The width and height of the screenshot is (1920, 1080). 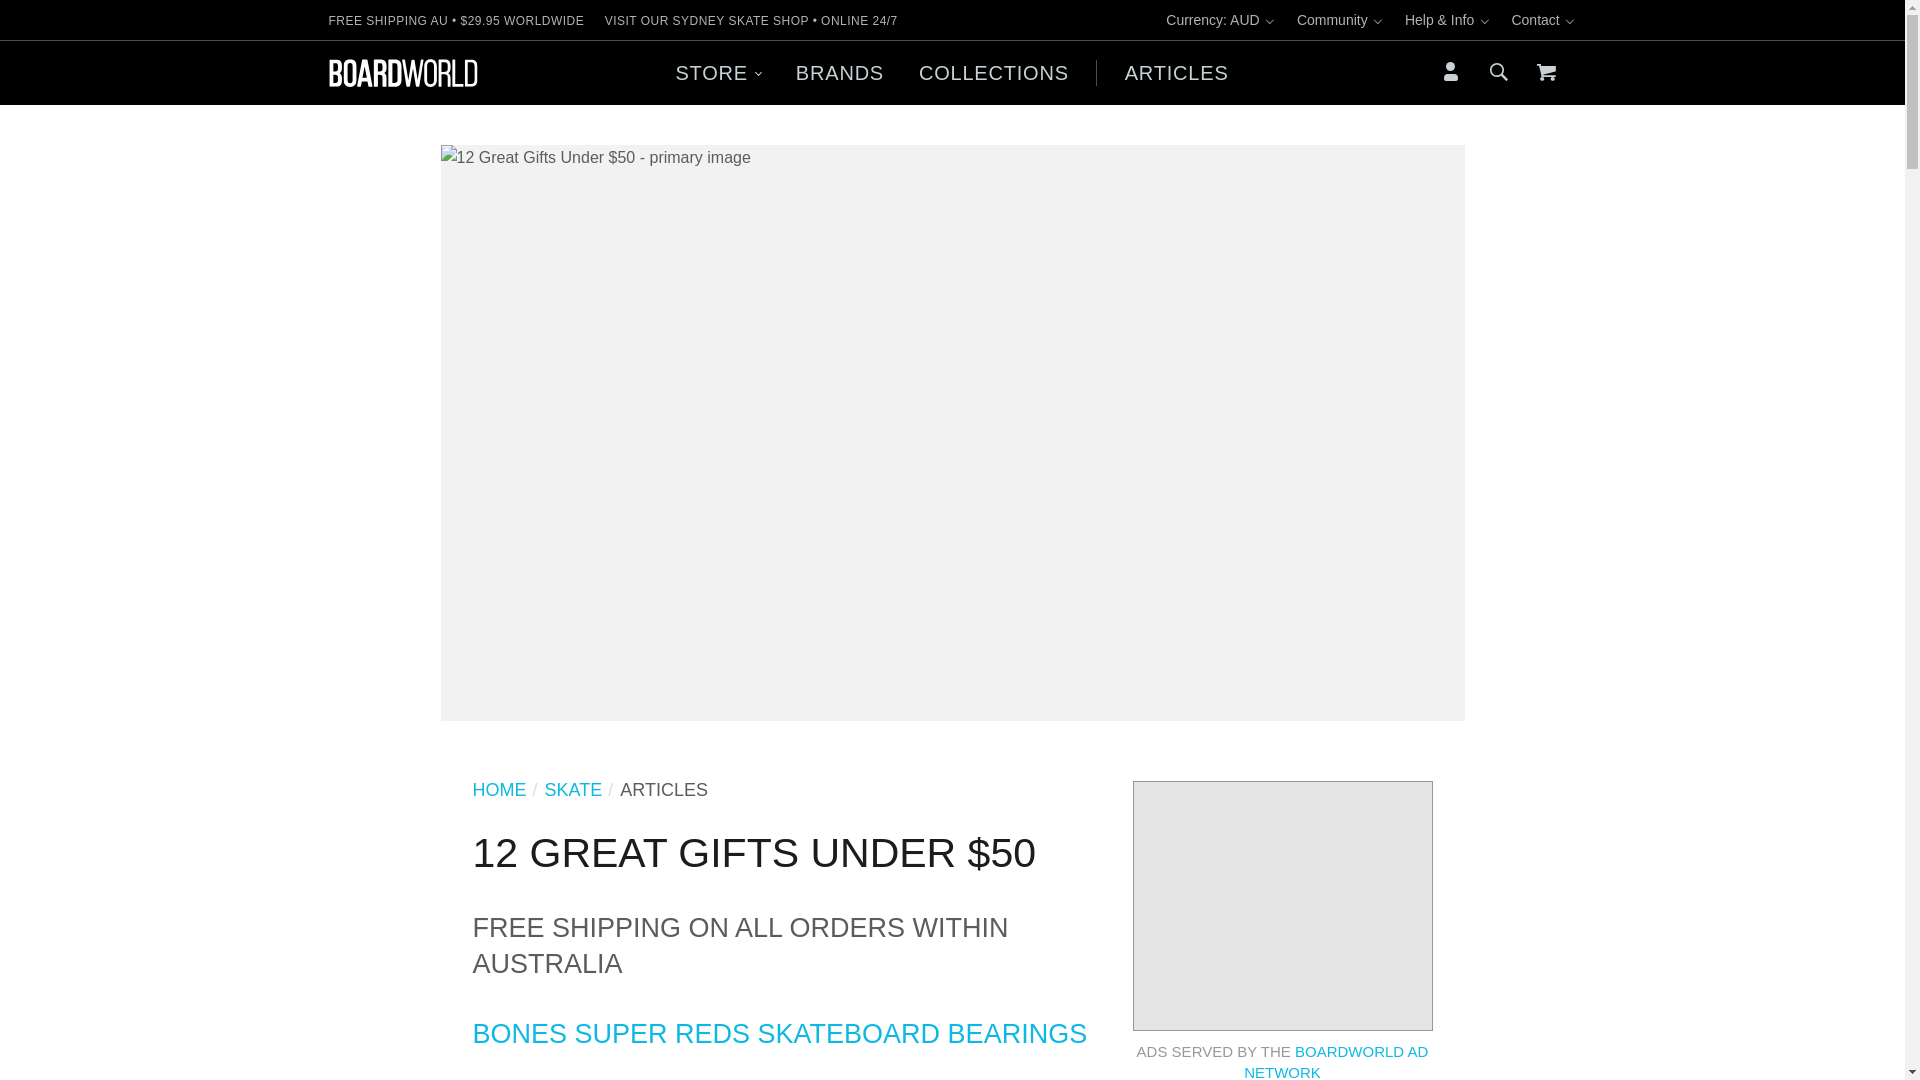 I want to click on BRANDS, so click(x=838, y=72).